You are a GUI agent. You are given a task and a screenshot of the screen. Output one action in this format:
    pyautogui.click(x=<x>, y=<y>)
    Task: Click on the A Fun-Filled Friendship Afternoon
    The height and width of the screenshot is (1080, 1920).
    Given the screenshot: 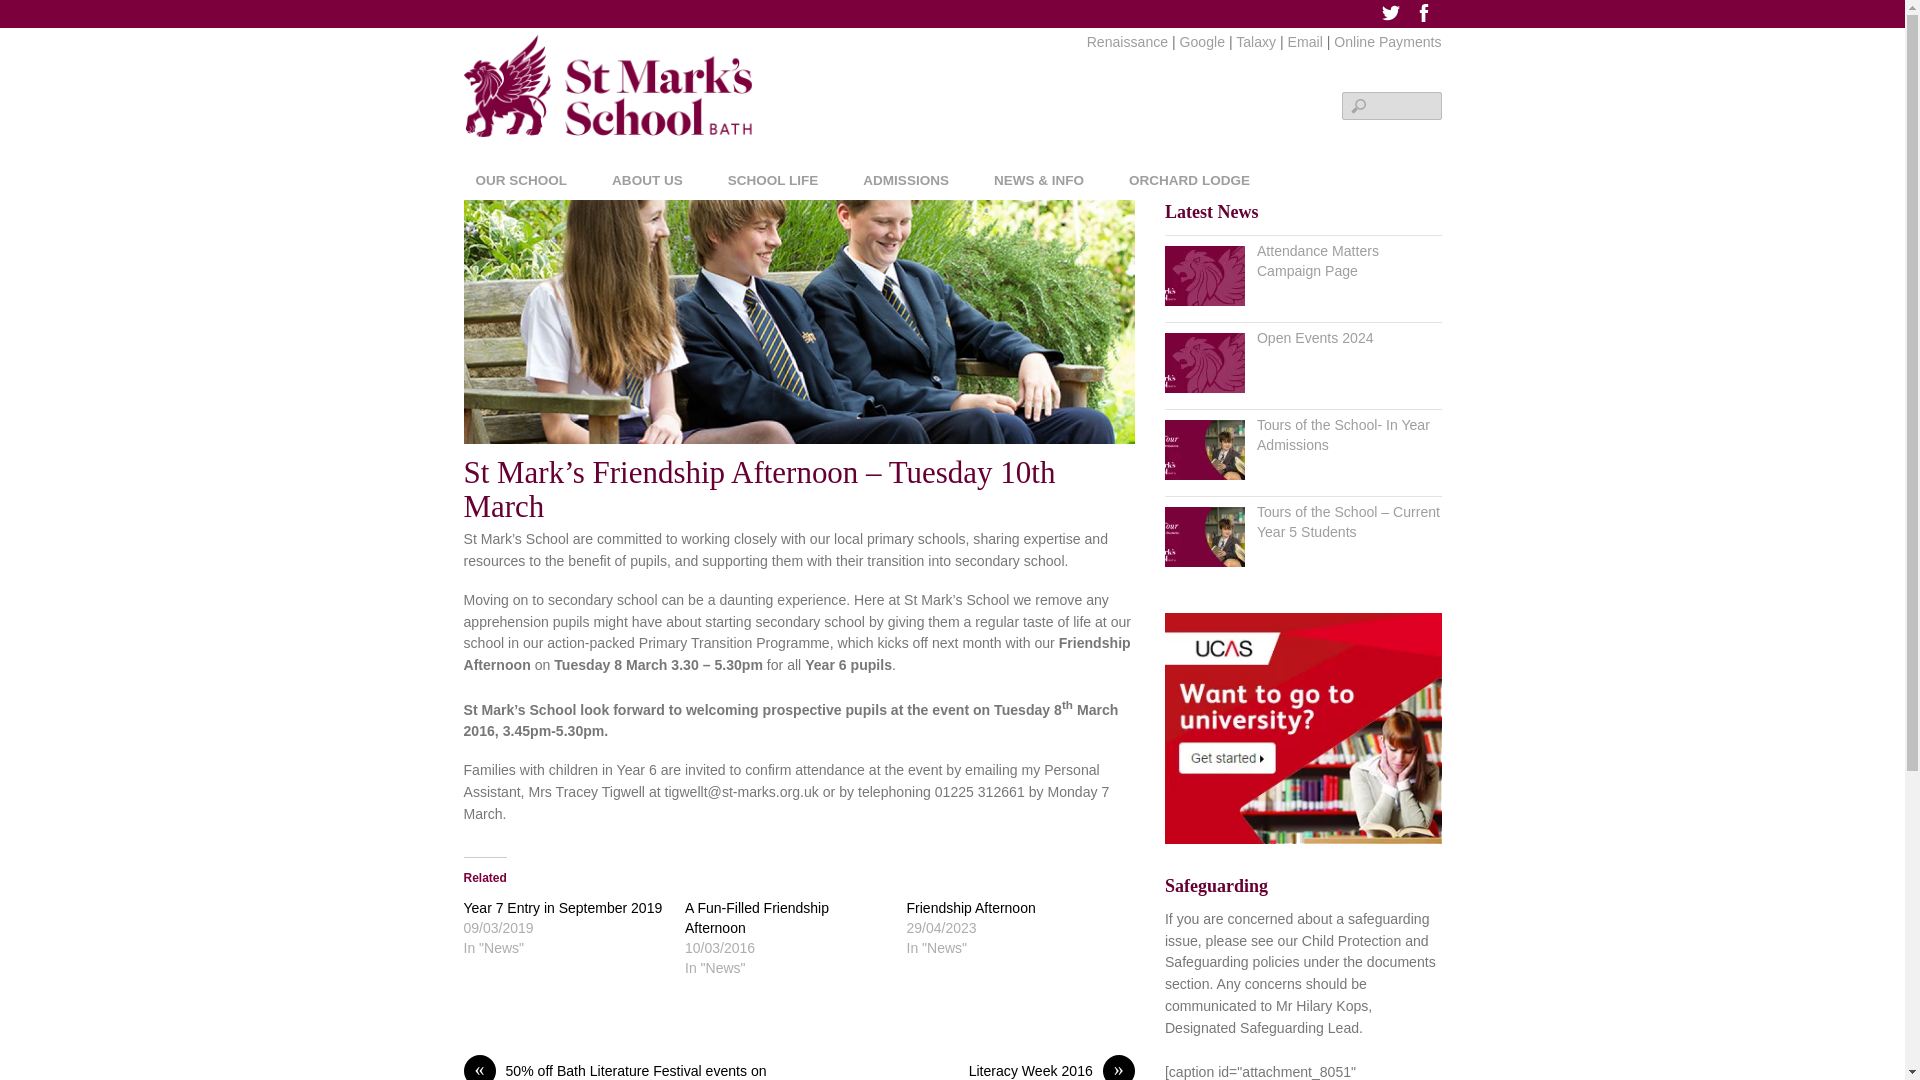 What is the action you would take?
    pyautogui.click(x=757, y=918)
    